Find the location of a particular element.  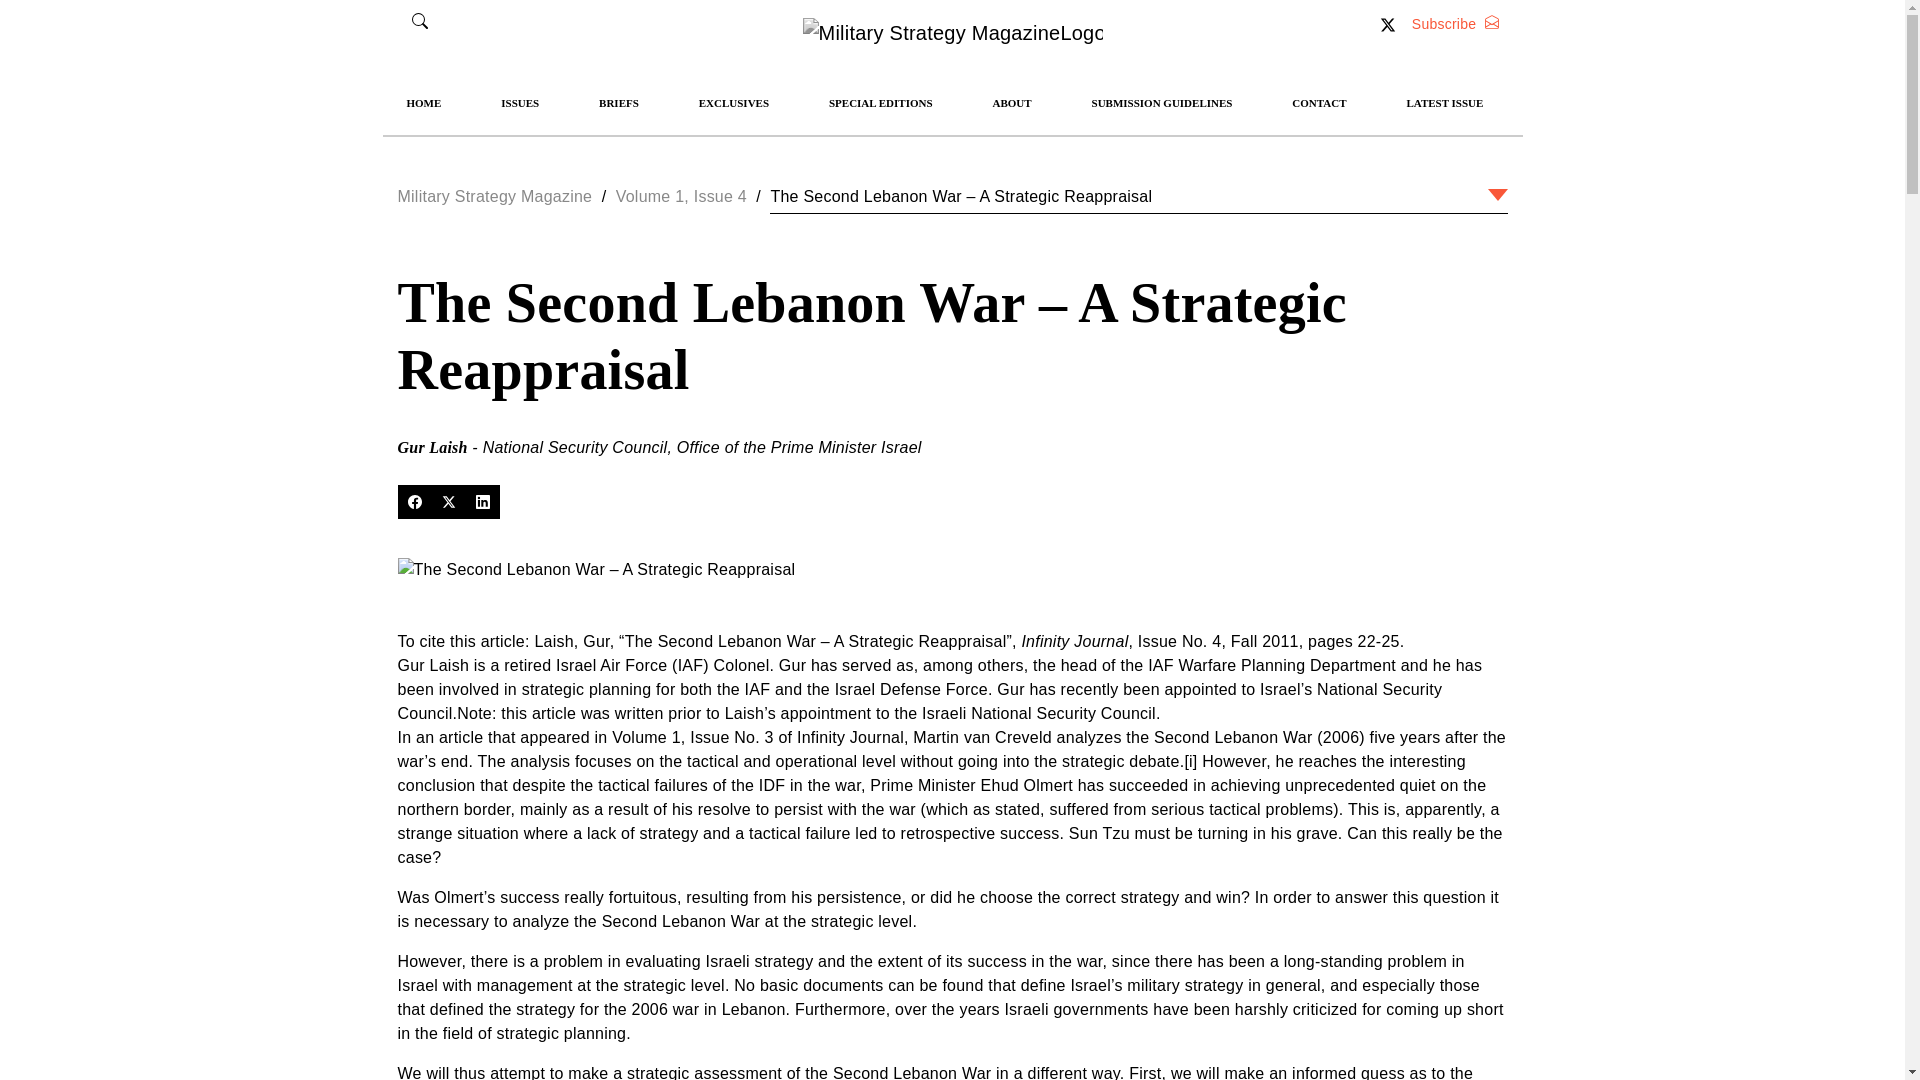

Volume 1, Issue 4 is located at coordinates (681, 196).